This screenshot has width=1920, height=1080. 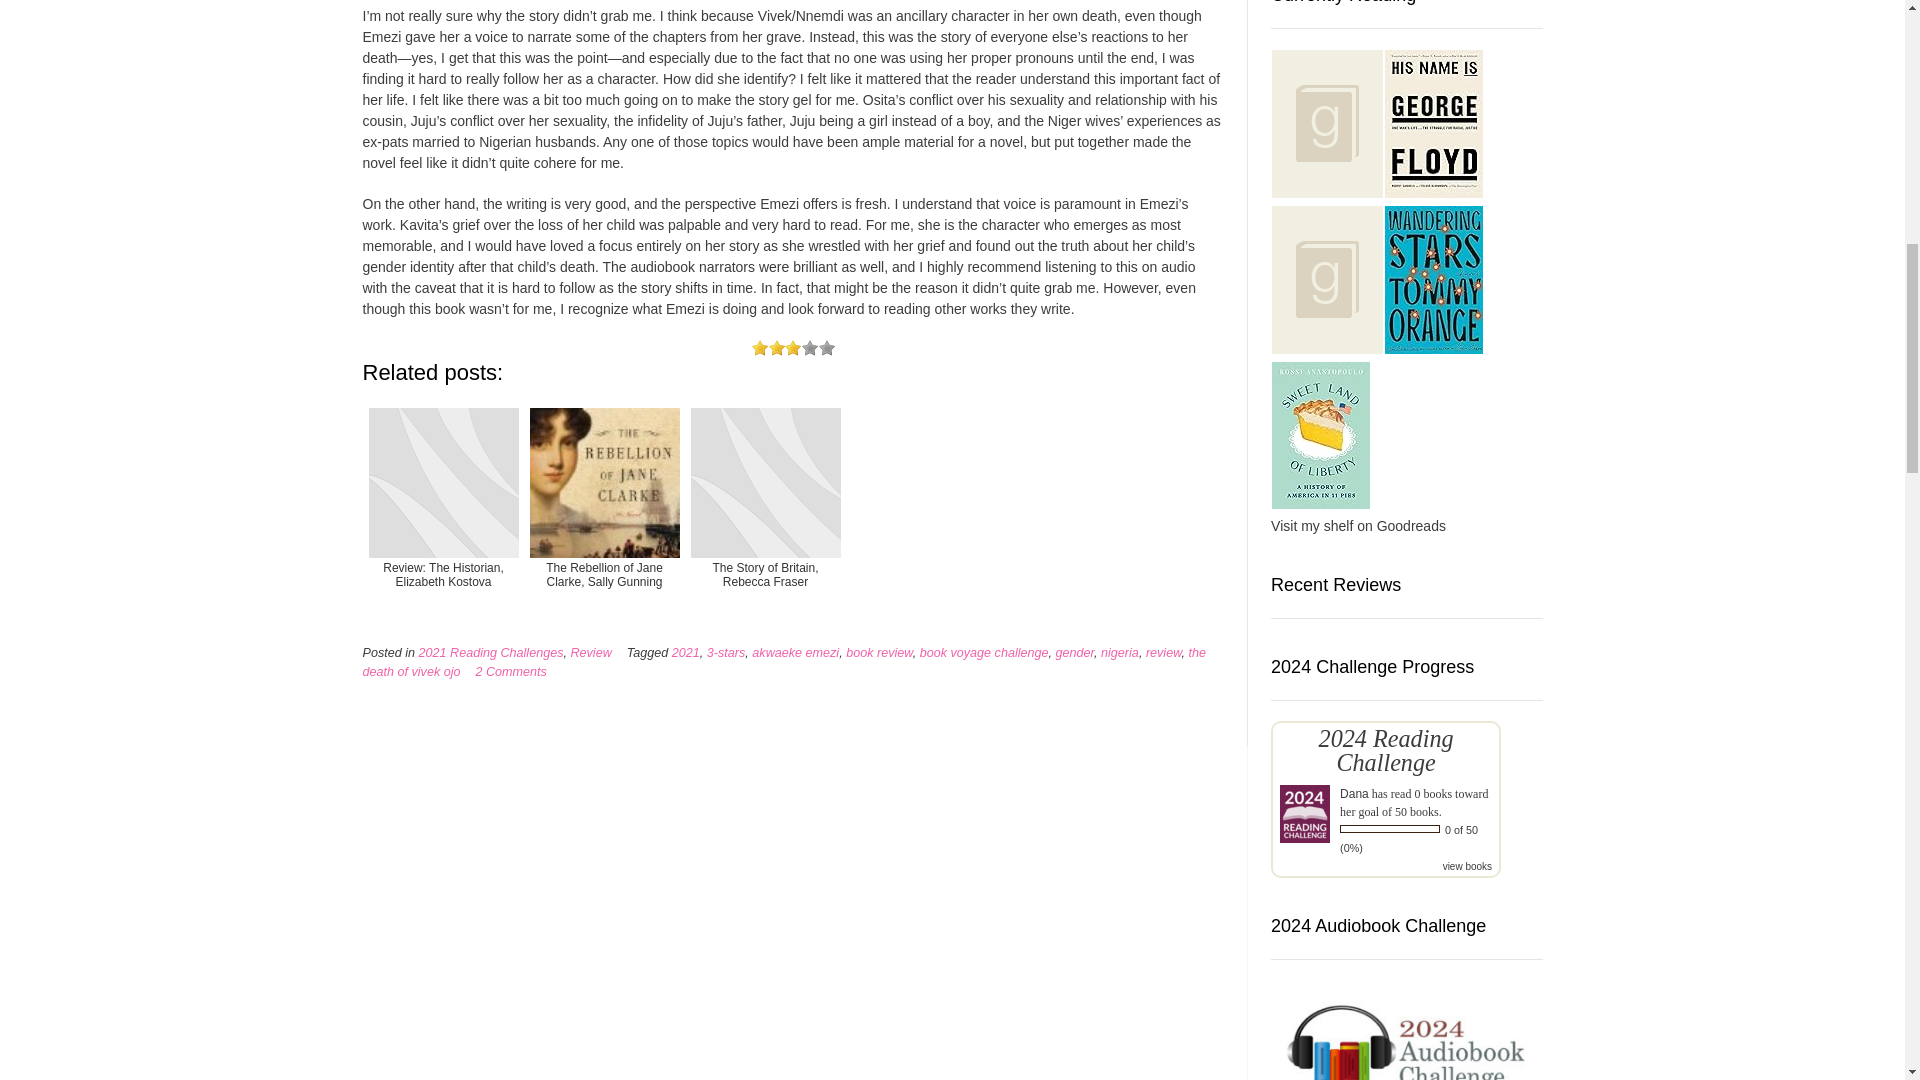 What do you see at coordinates (1164, 652) in the screenshot?
I see `review` at bounding box center [1164, 652].